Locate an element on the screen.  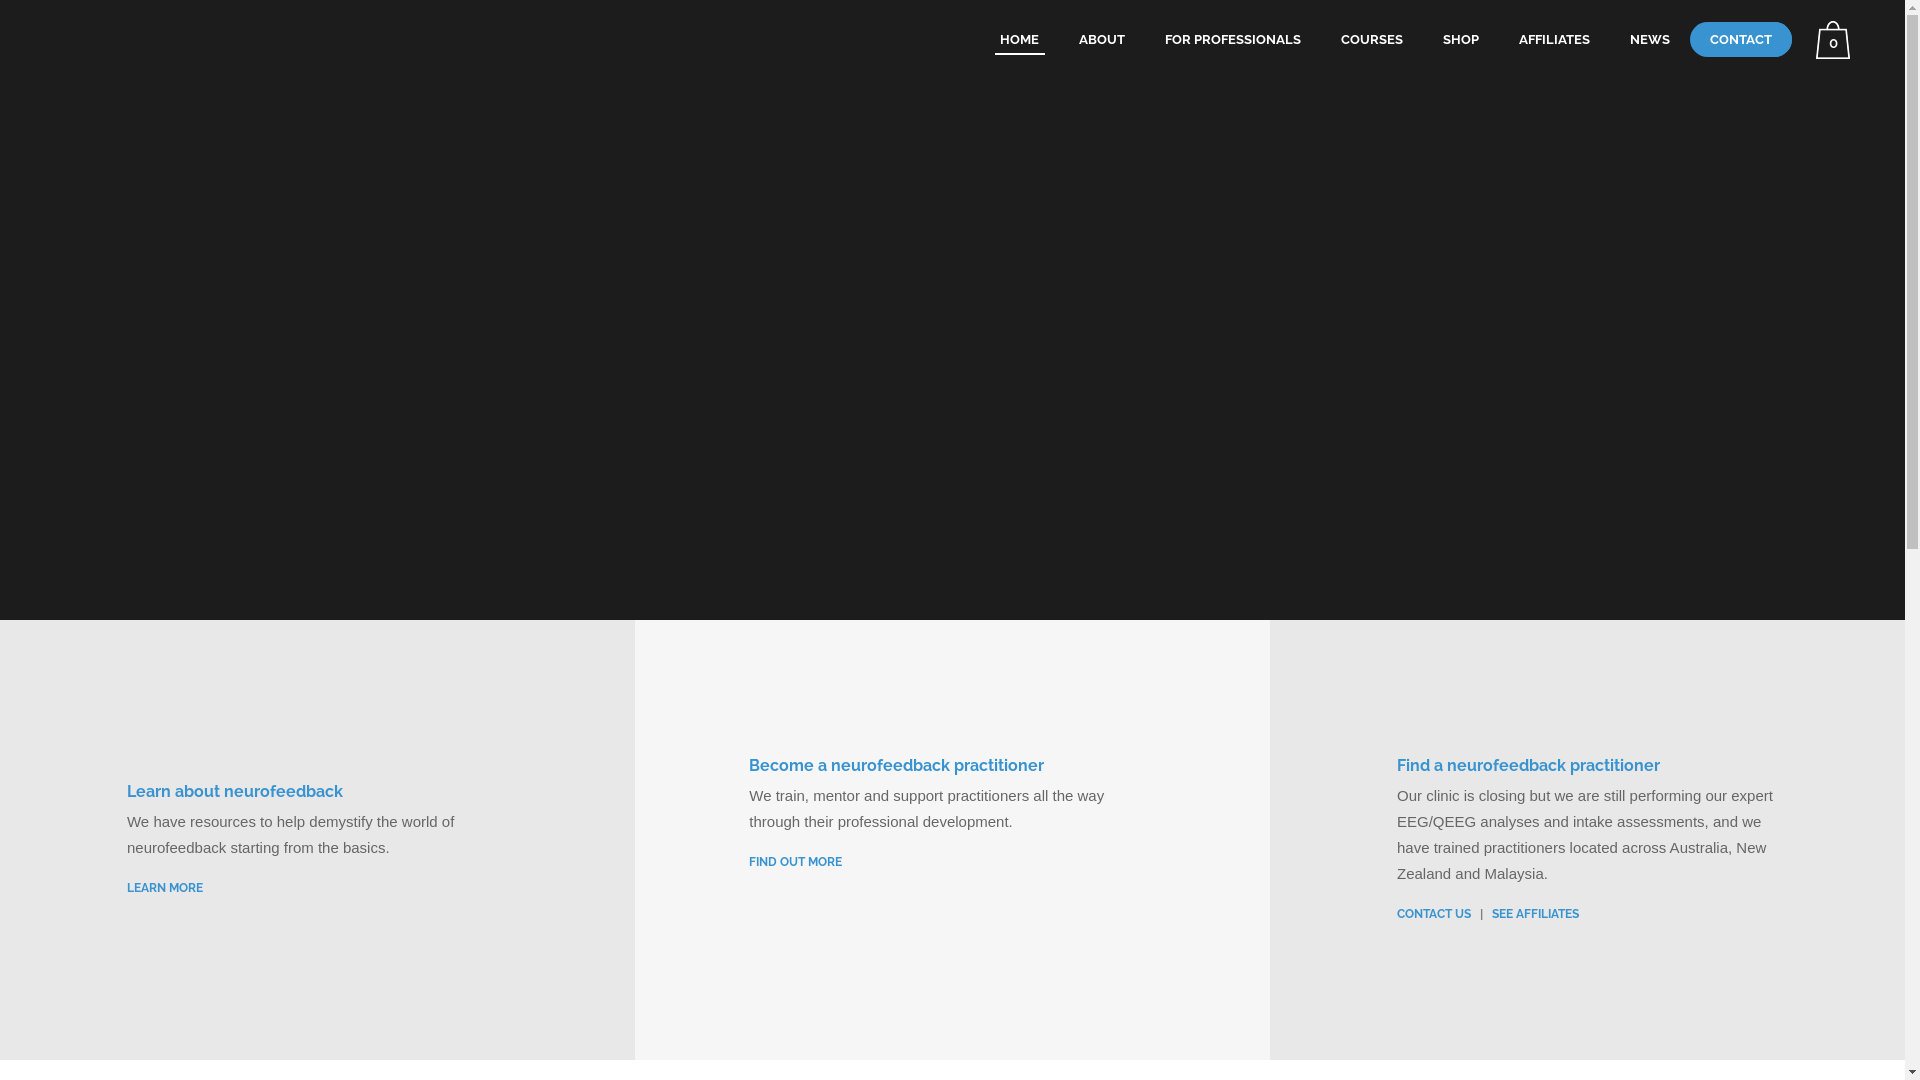
LEARN MORE is located at coordinates (165, 888).